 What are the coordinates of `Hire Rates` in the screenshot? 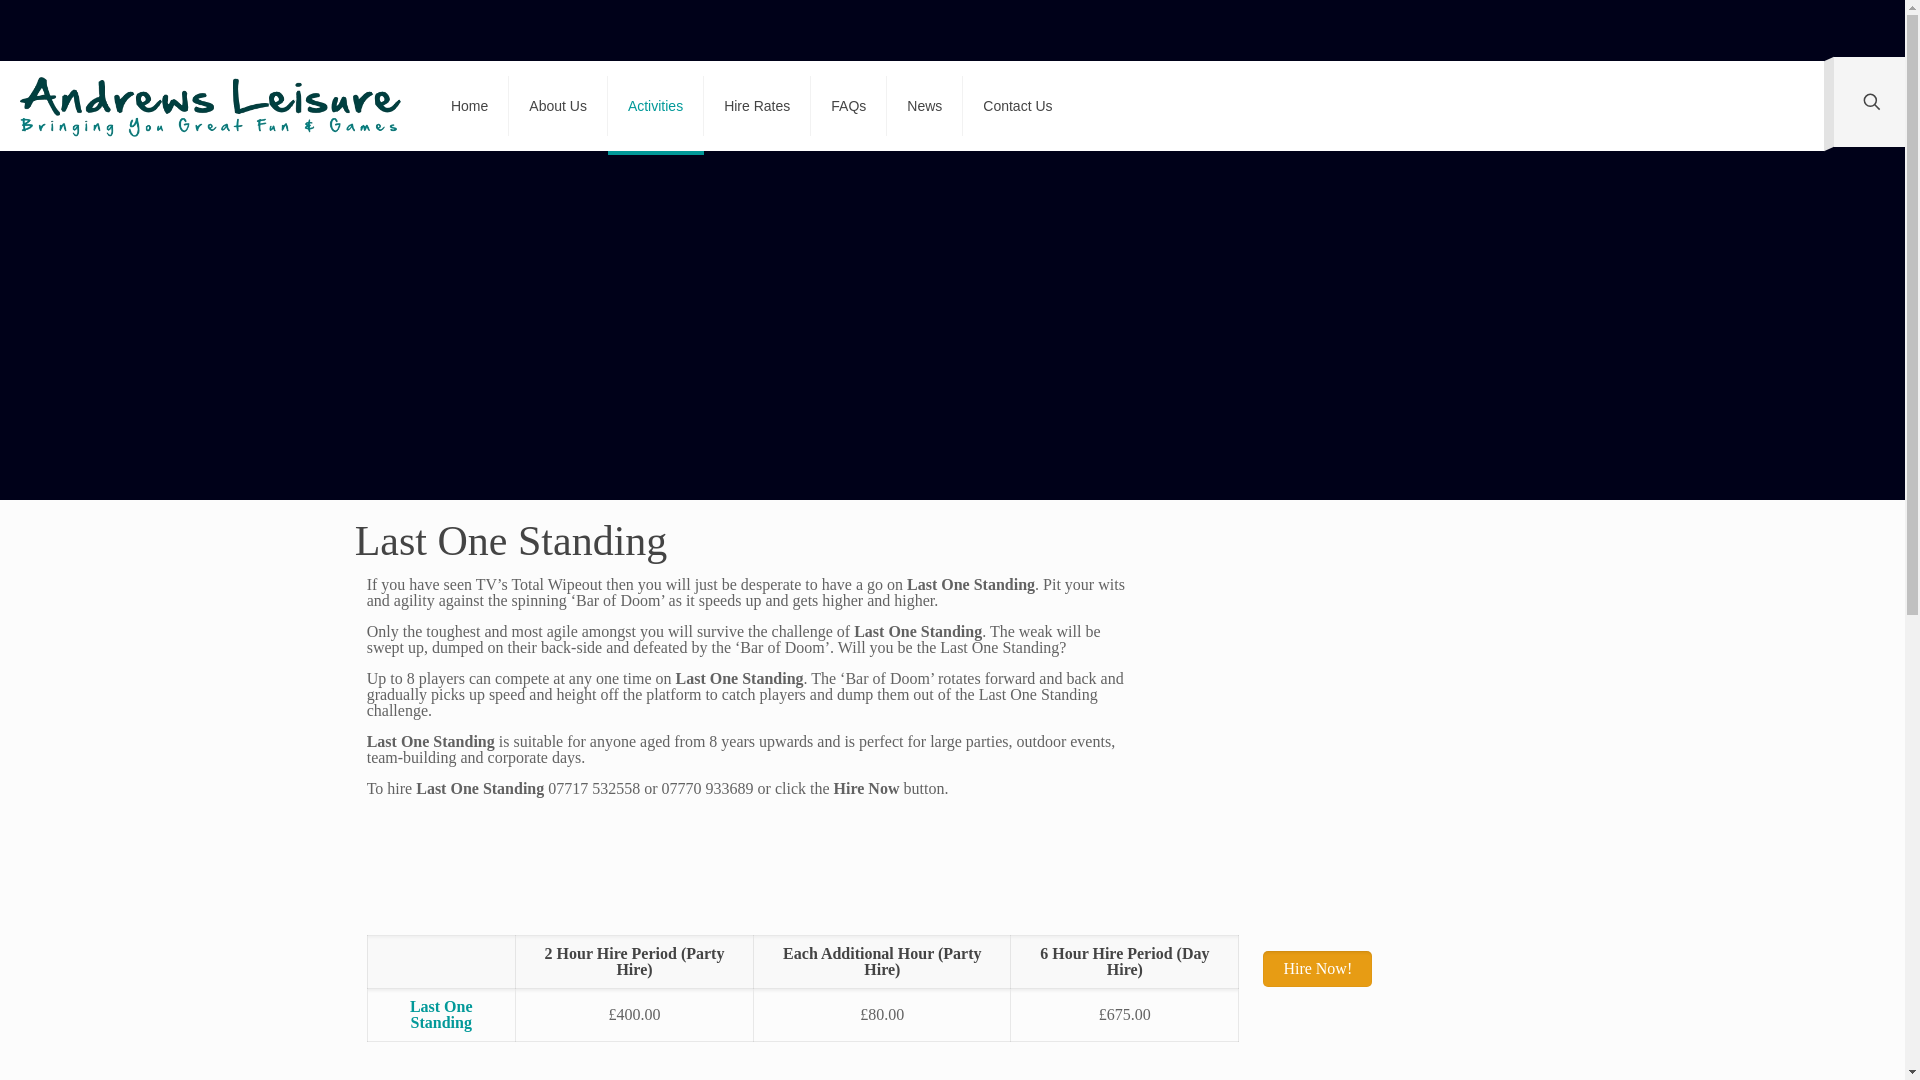 It's located at (757, 106).